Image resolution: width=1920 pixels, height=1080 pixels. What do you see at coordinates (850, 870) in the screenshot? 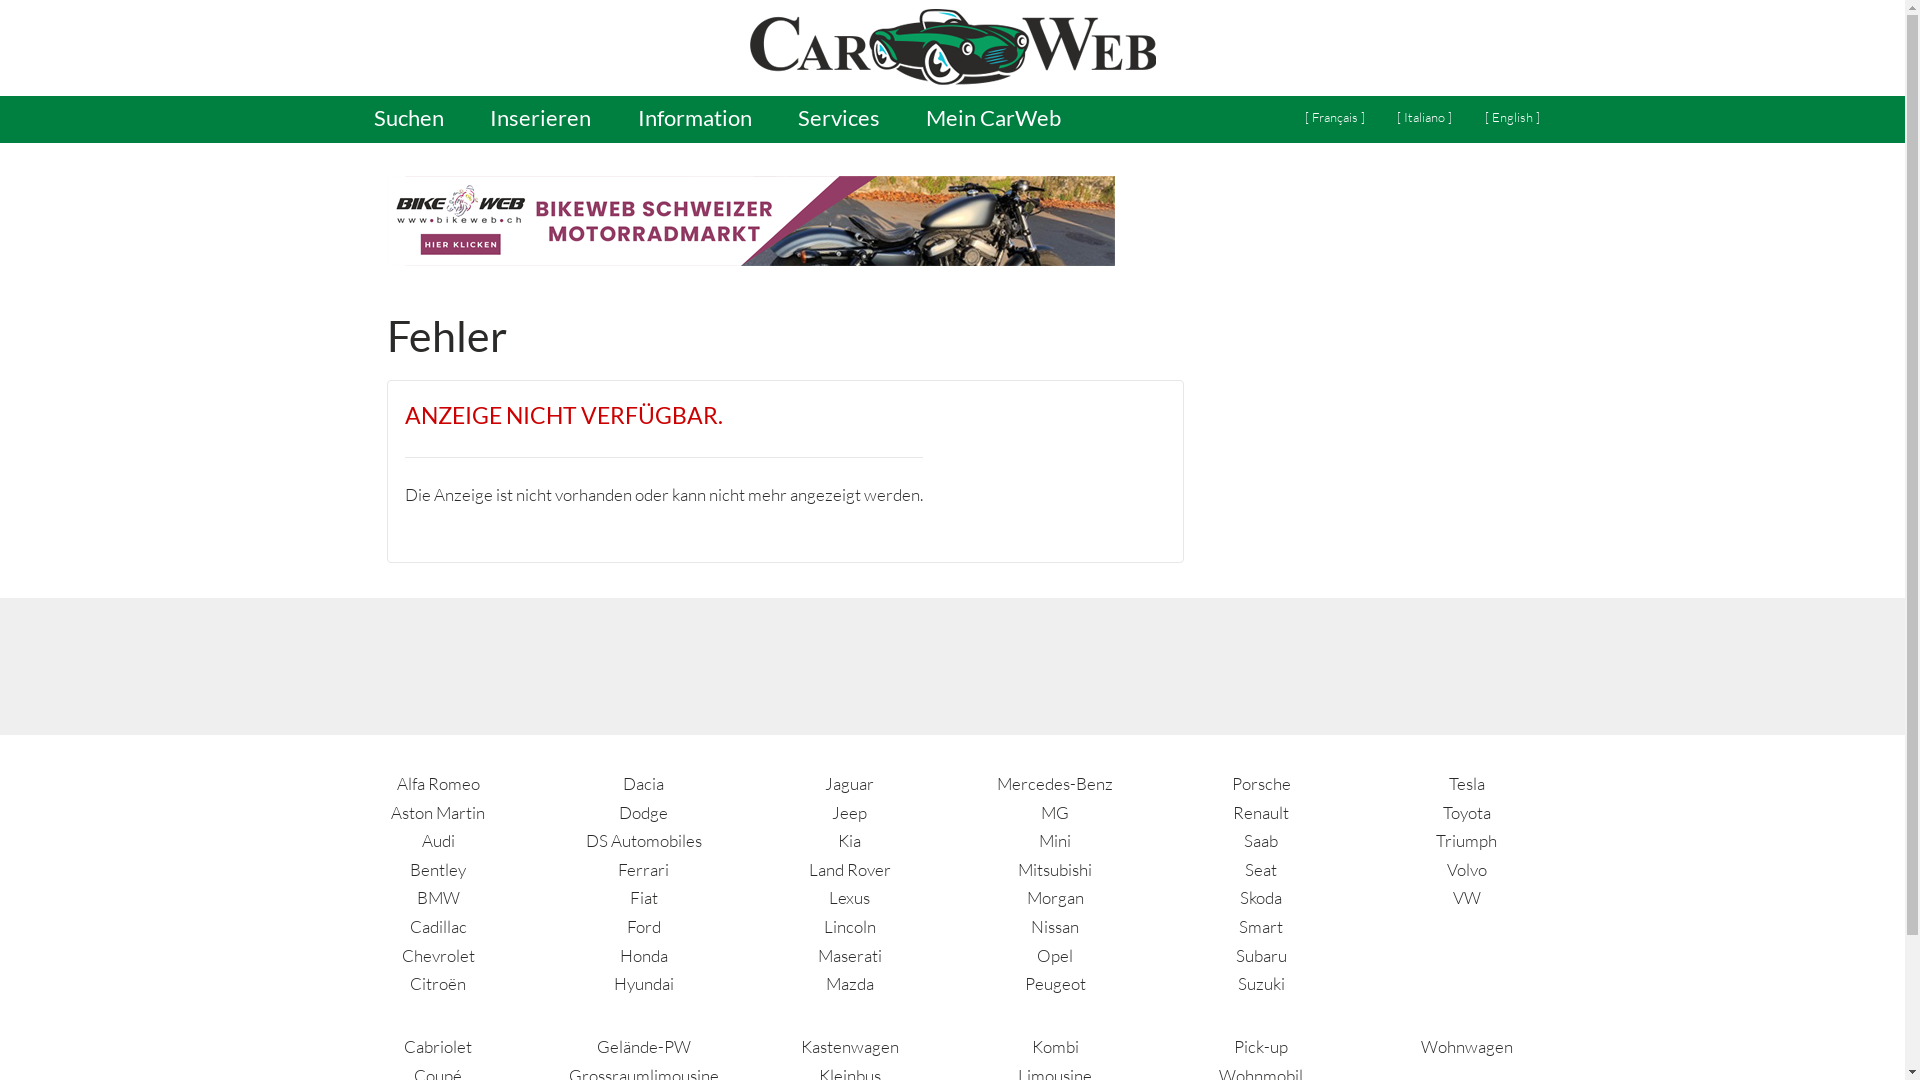
I see `Land Rover` at bounding box center [850, 870].